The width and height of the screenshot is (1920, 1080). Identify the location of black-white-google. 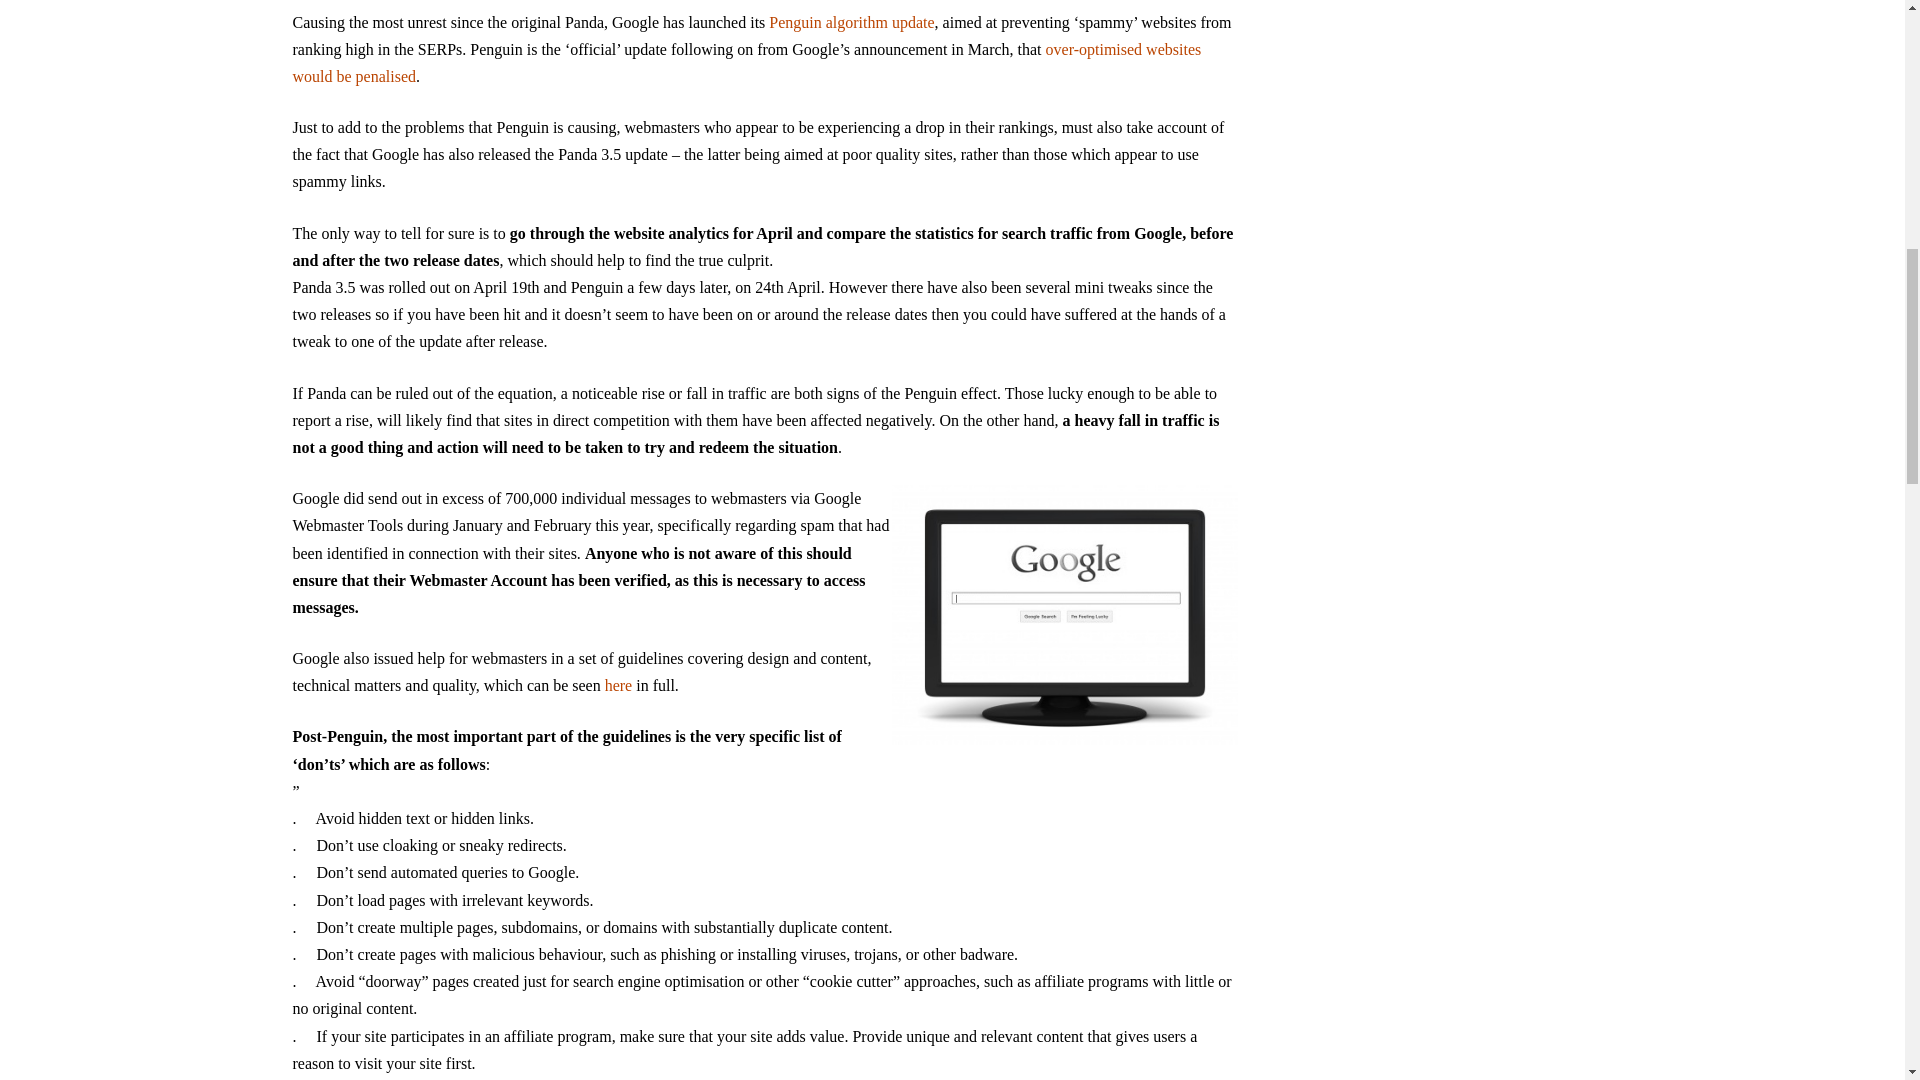
(1065, 614).